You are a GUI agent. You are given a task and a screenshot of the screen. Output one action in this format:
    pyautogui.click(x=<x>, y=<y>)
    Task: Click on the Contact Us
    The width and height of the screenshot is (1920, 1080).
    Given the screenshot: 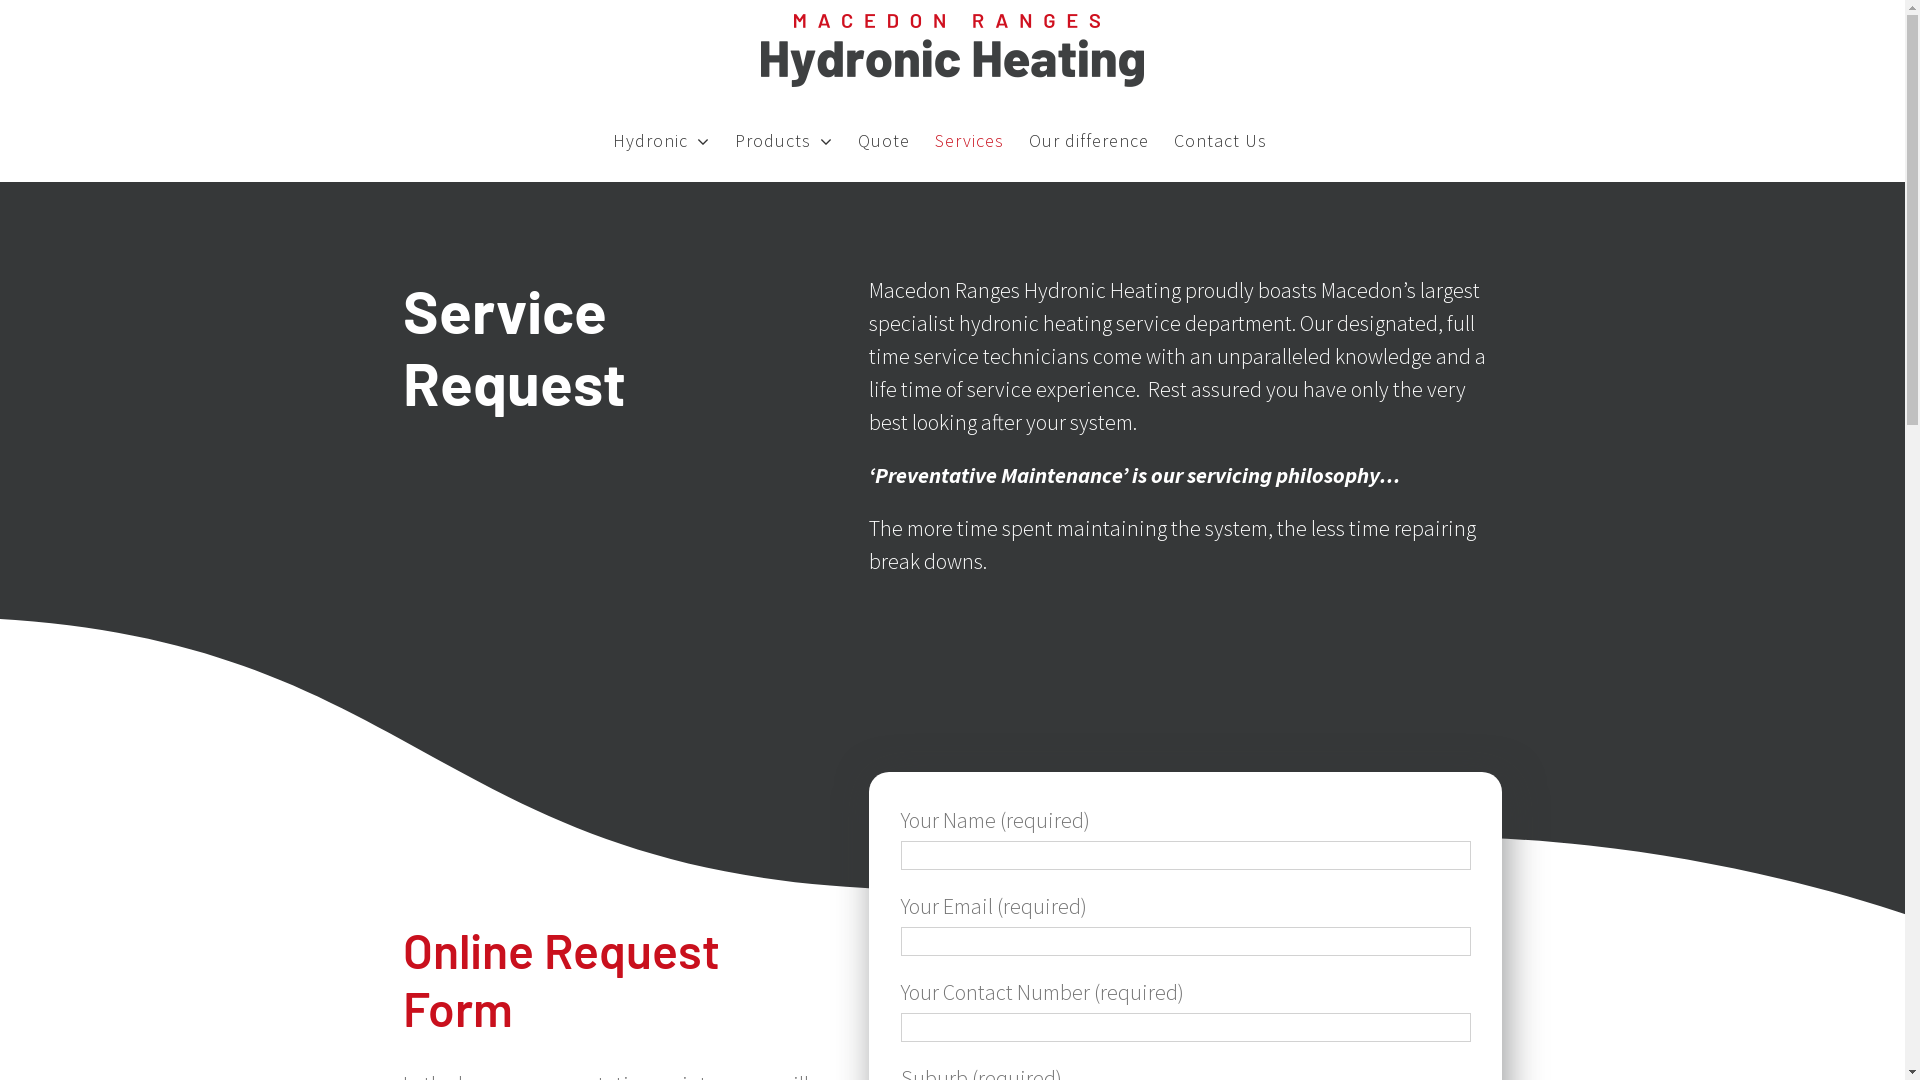 What is the action you would take?
    pyautogui.click(x=1220, y=141)
    